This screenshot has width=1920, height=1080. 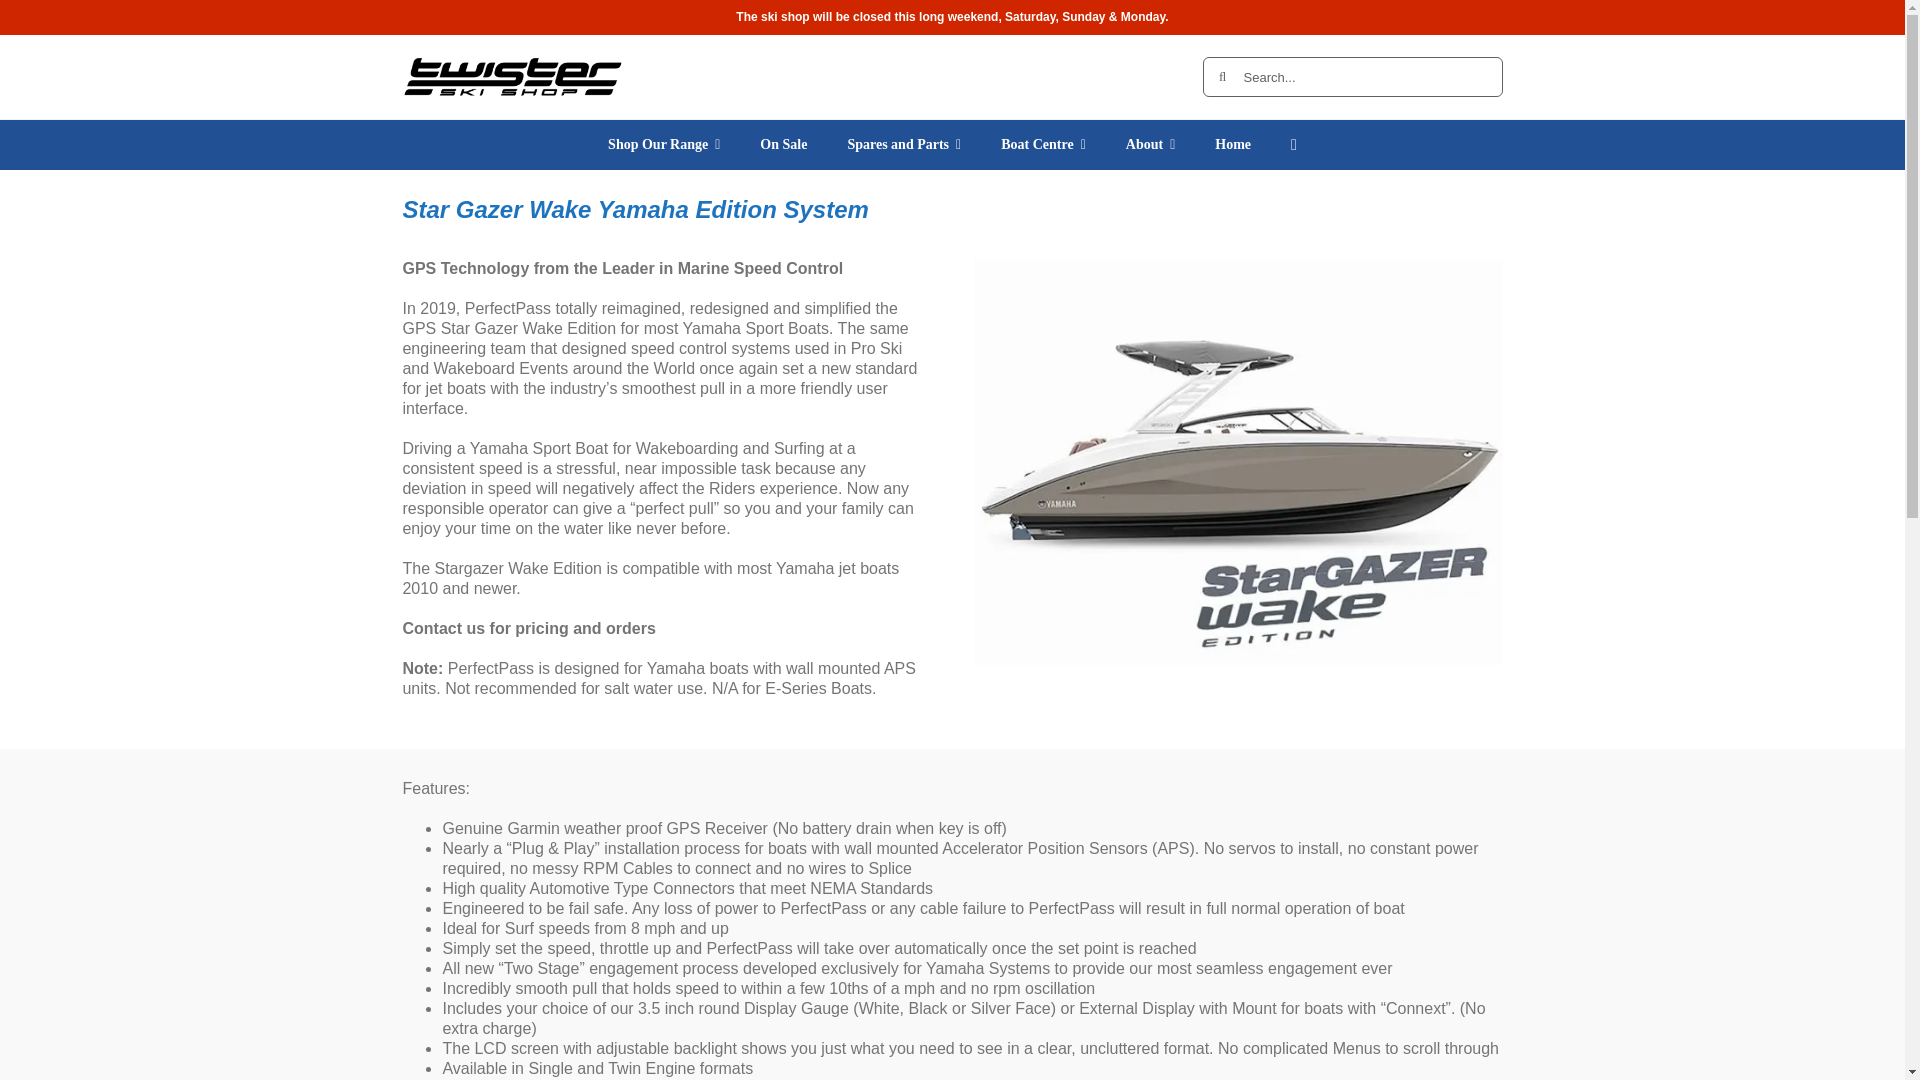 I want to click on Shop Our Range, so click(x=663, y=144).